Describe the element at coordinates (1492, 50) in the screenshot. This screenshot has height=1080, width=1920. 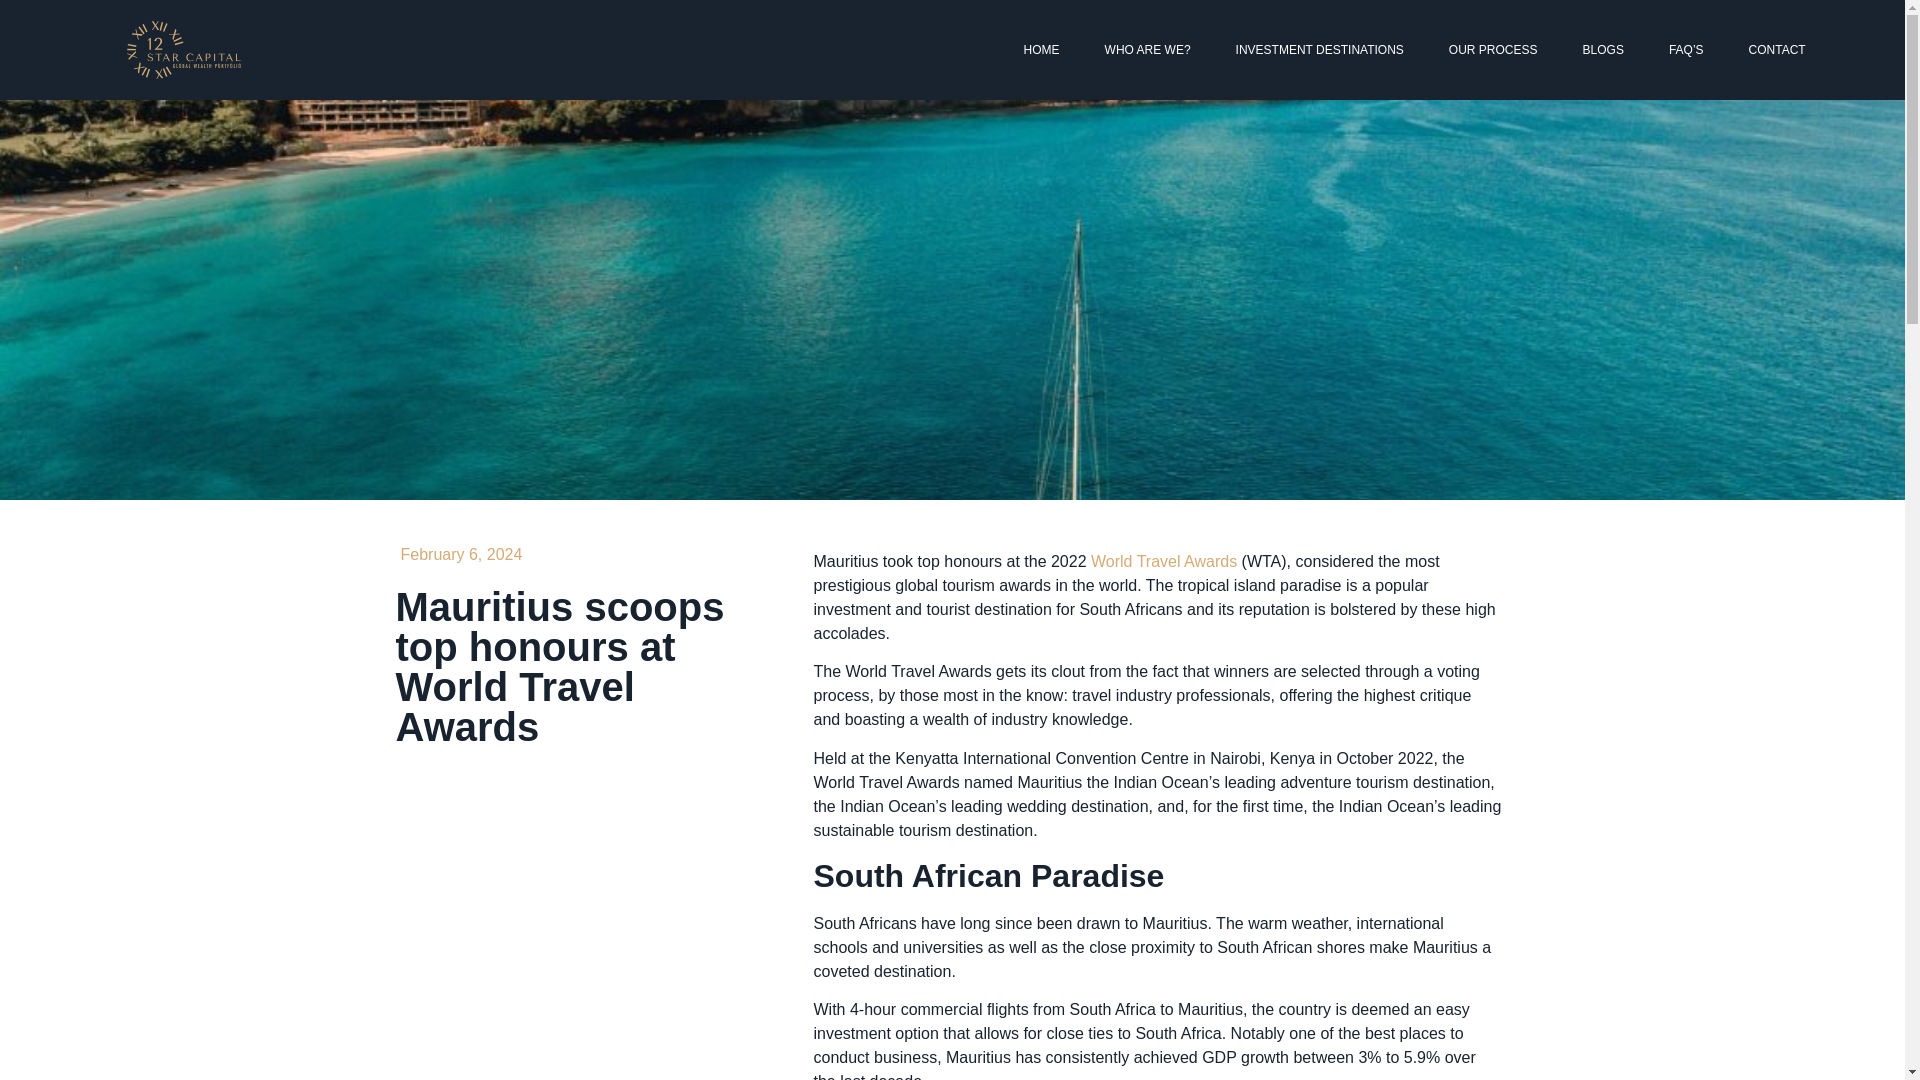
I see `OUR PROCESS` at that location.